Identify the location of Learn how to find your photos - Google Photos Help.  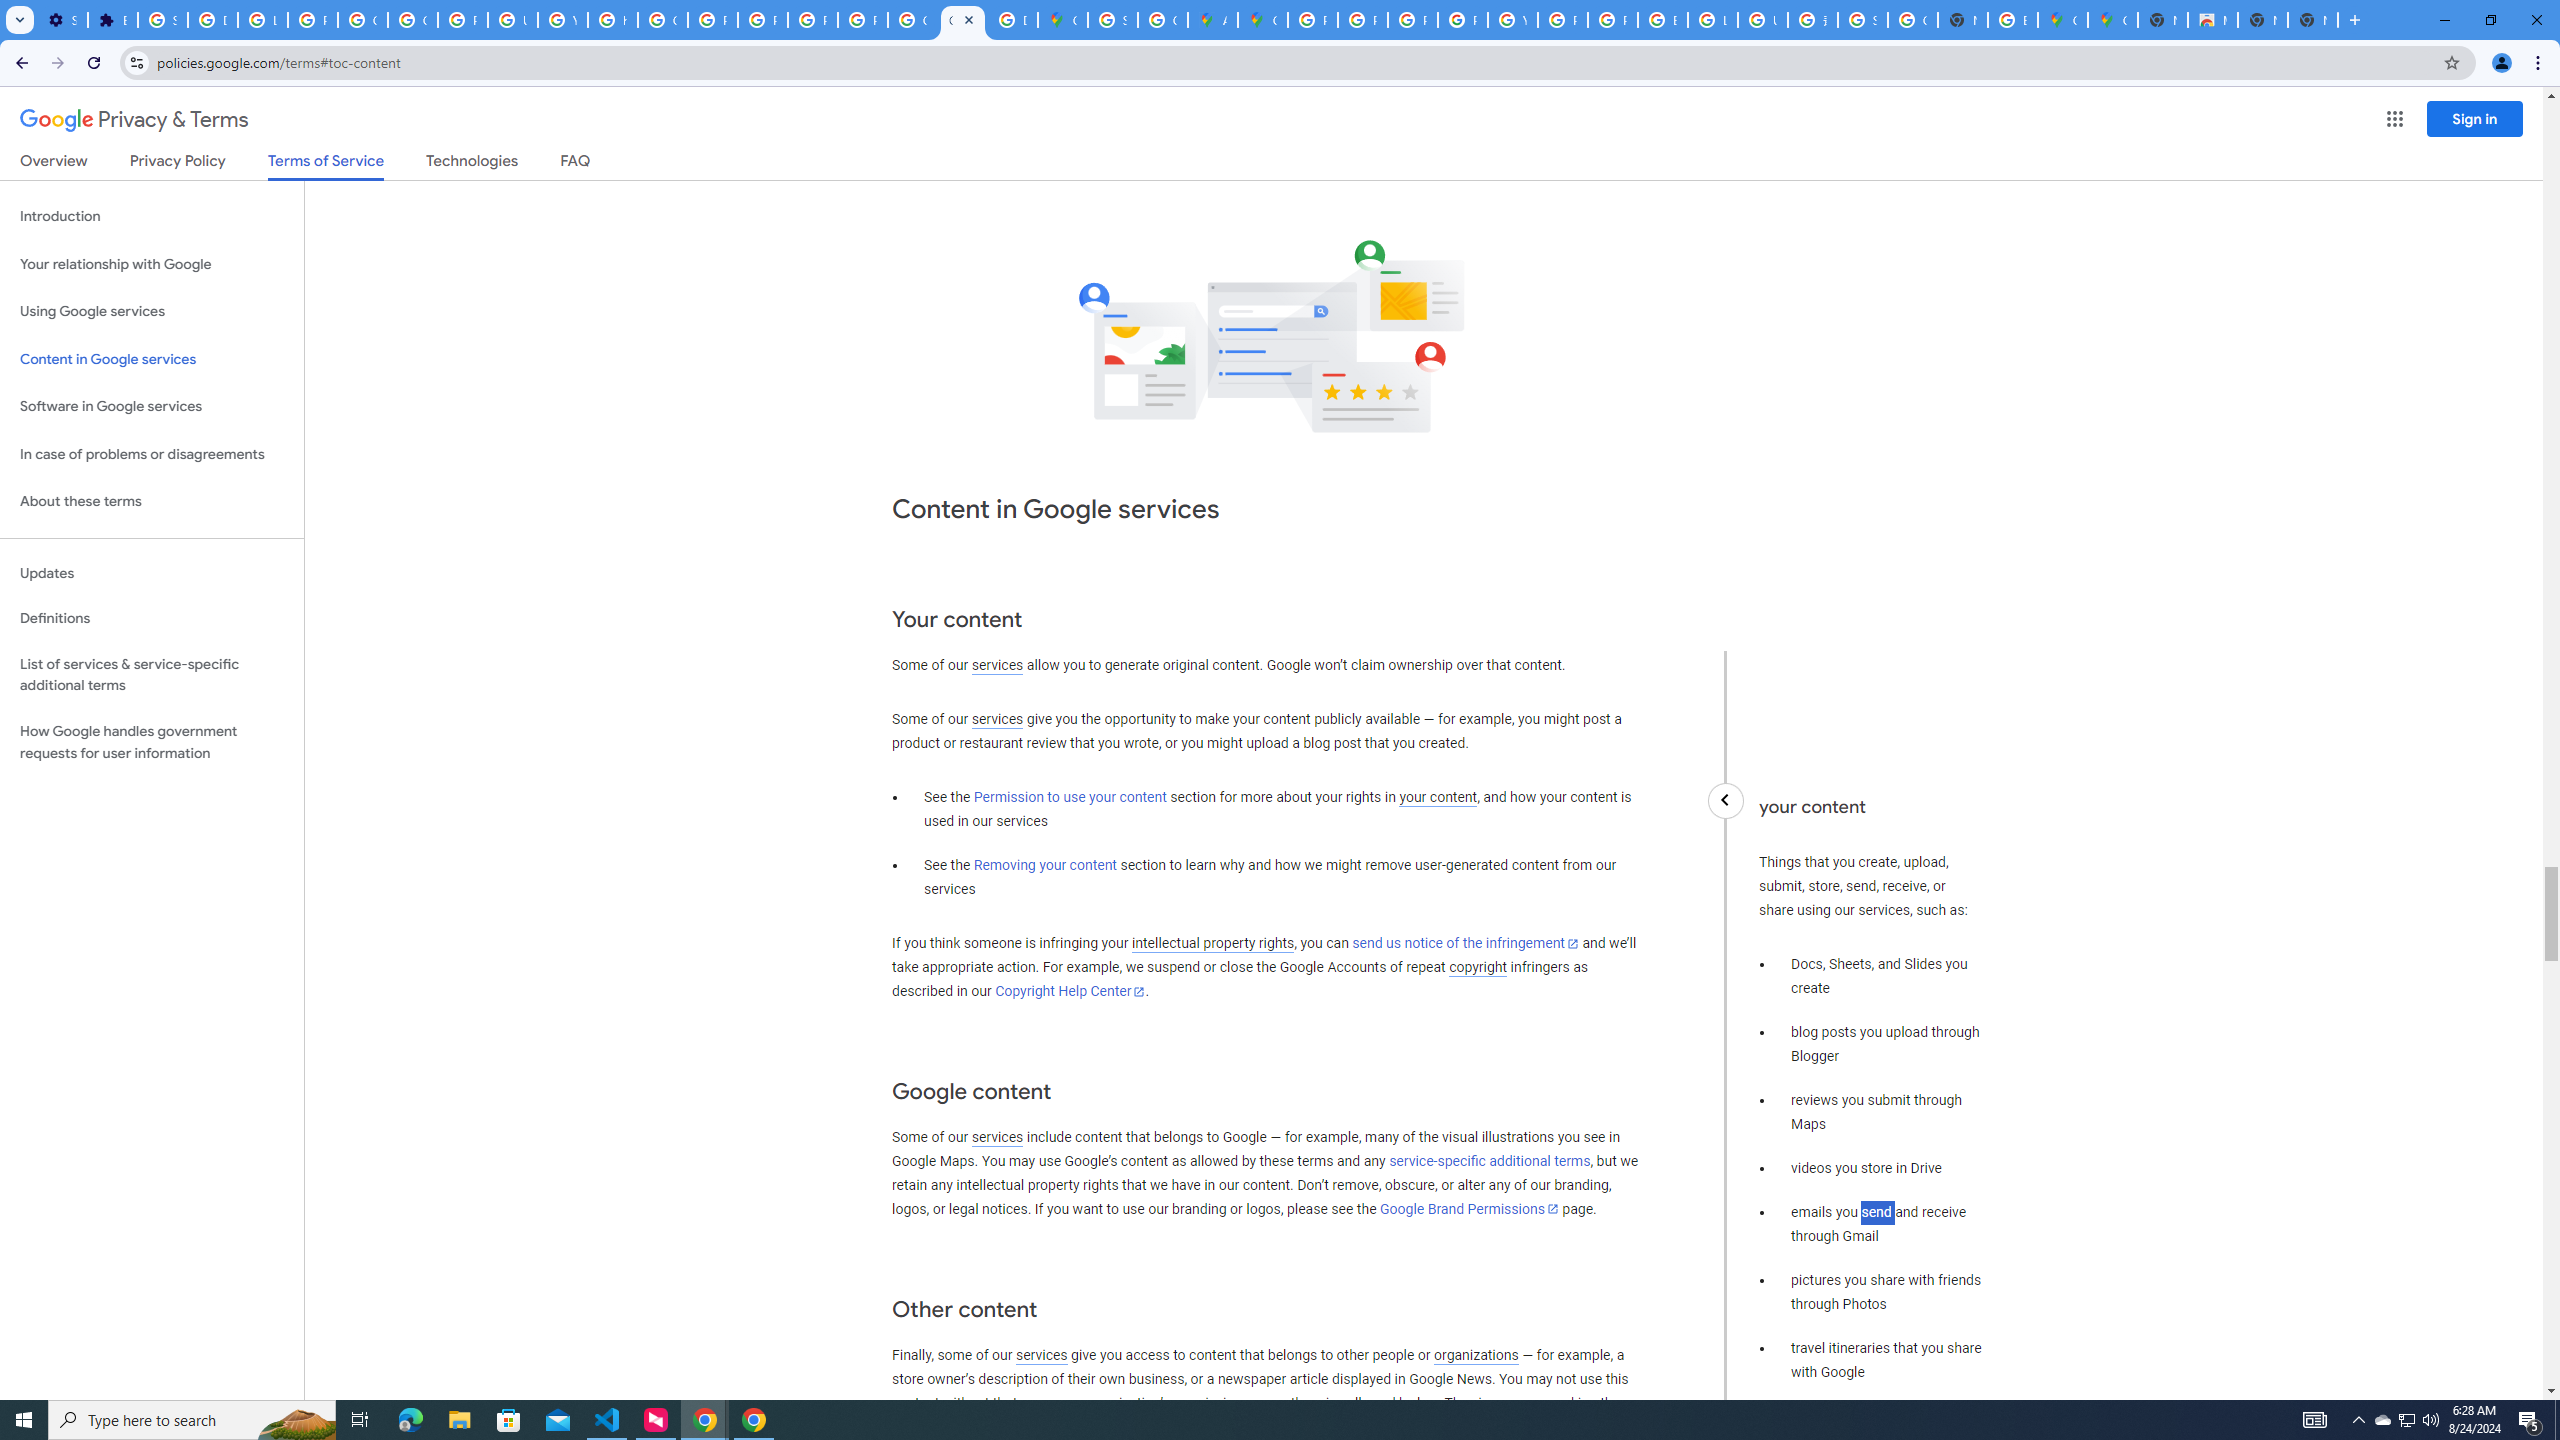
(262, 20).